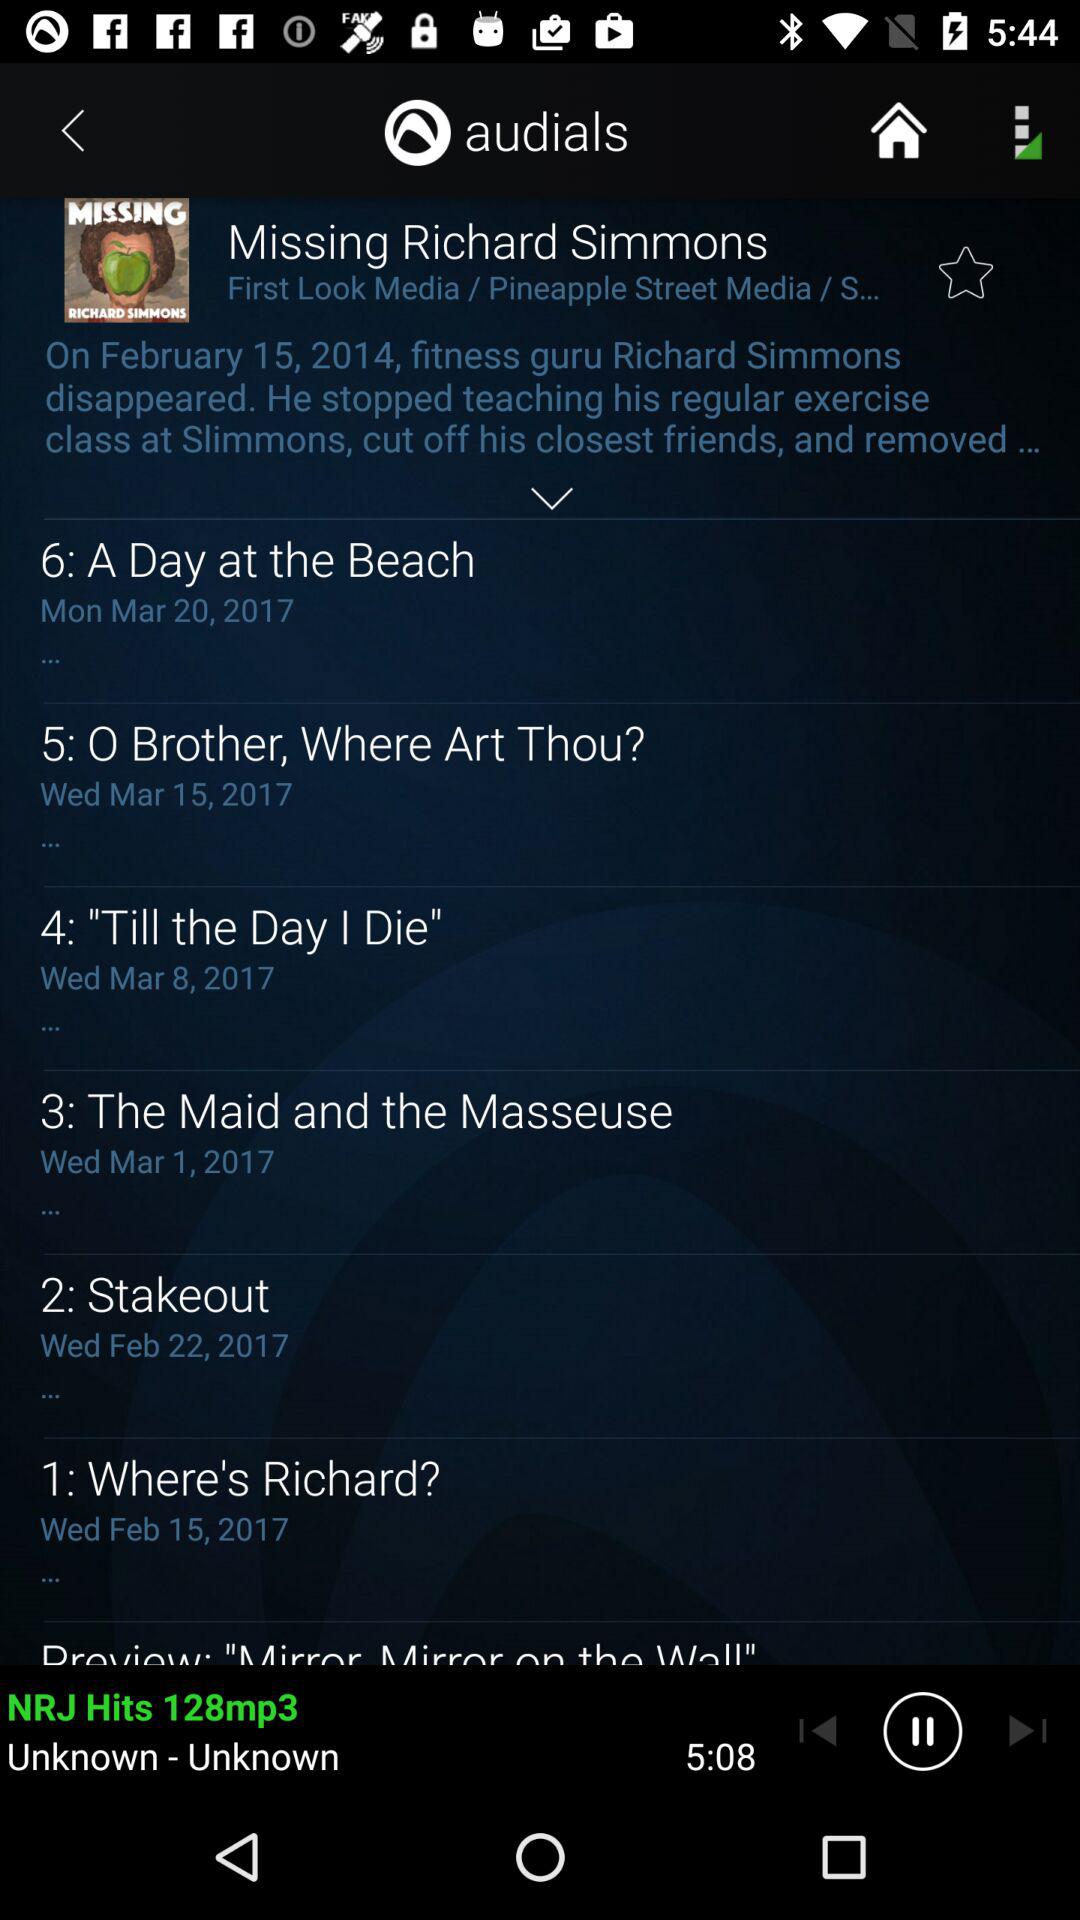 The image size is (1080, 1920). What do you see at coordinates (818, 1731) in the screenshot?
I see `previous track` at bounding box center [818, 1731].